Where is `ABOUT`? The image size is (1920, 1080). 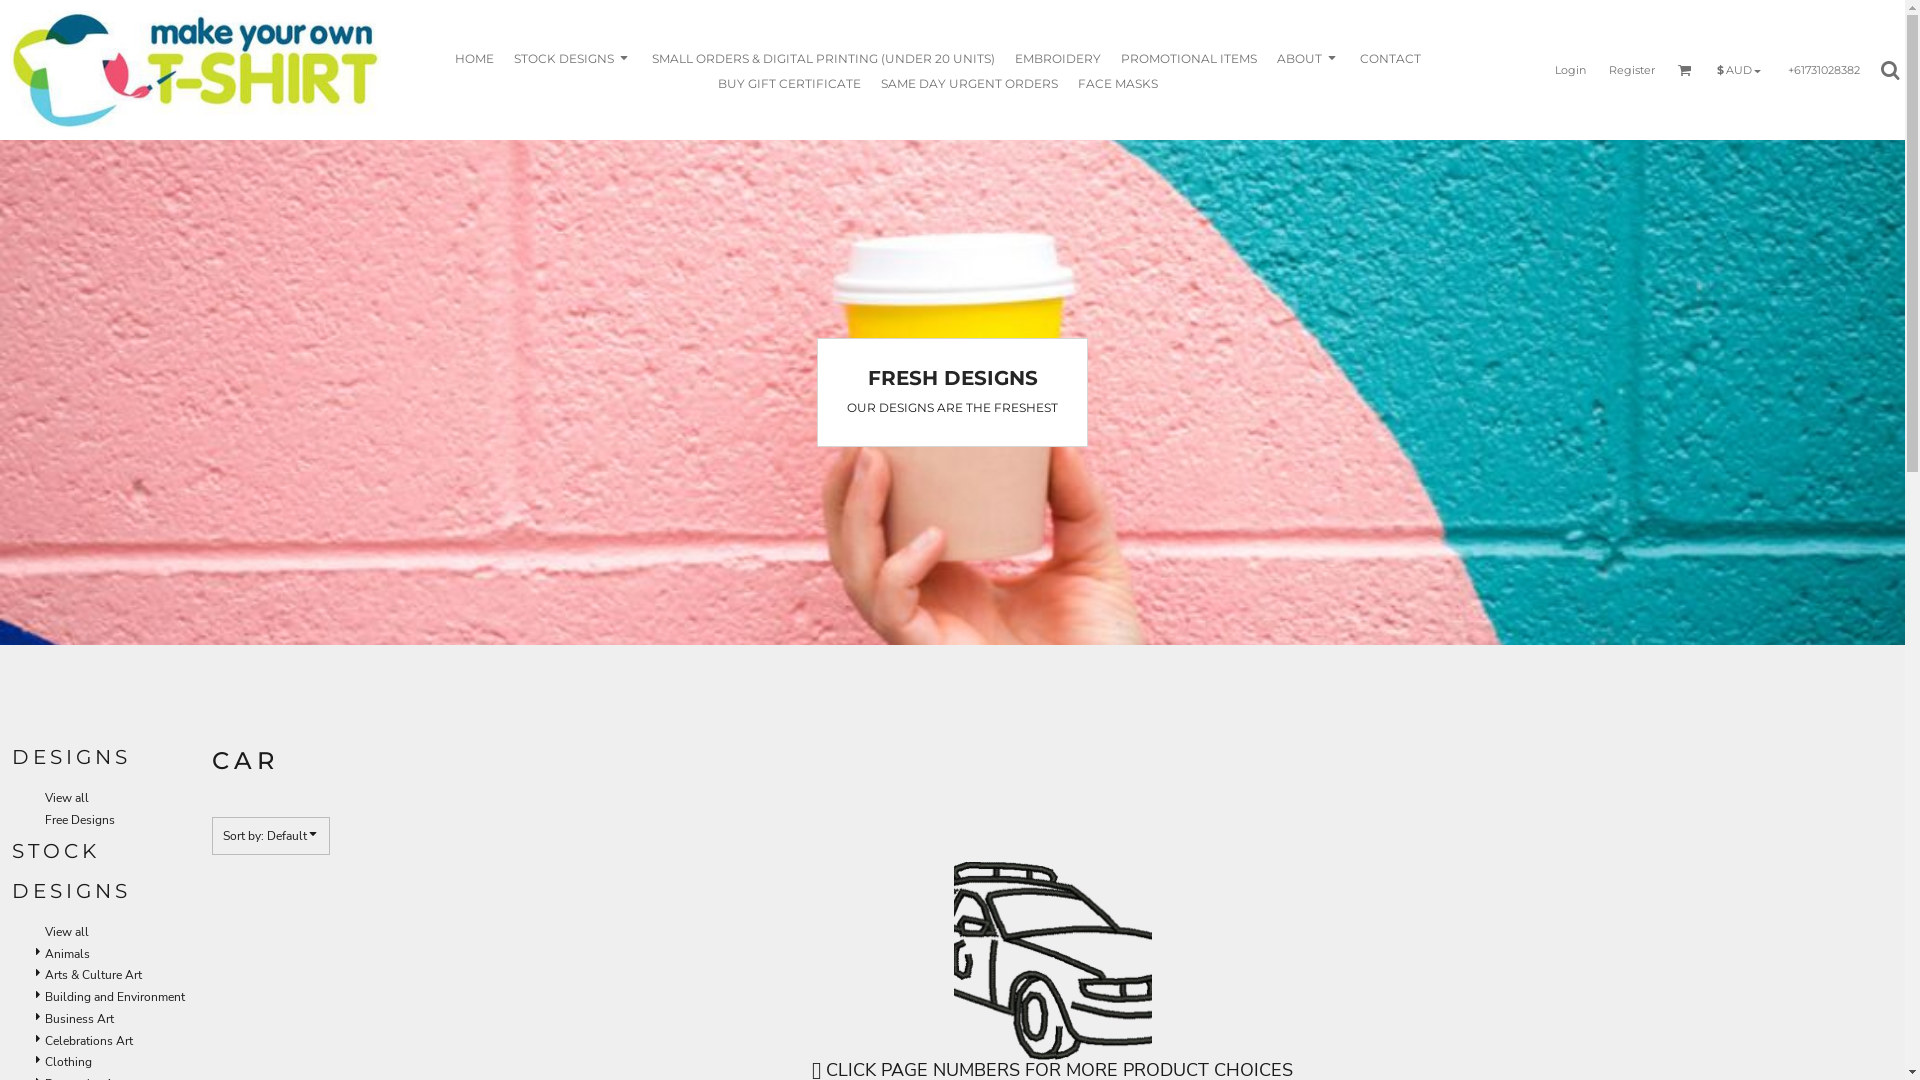
ABOUT is located at coordinates (1308, 58).